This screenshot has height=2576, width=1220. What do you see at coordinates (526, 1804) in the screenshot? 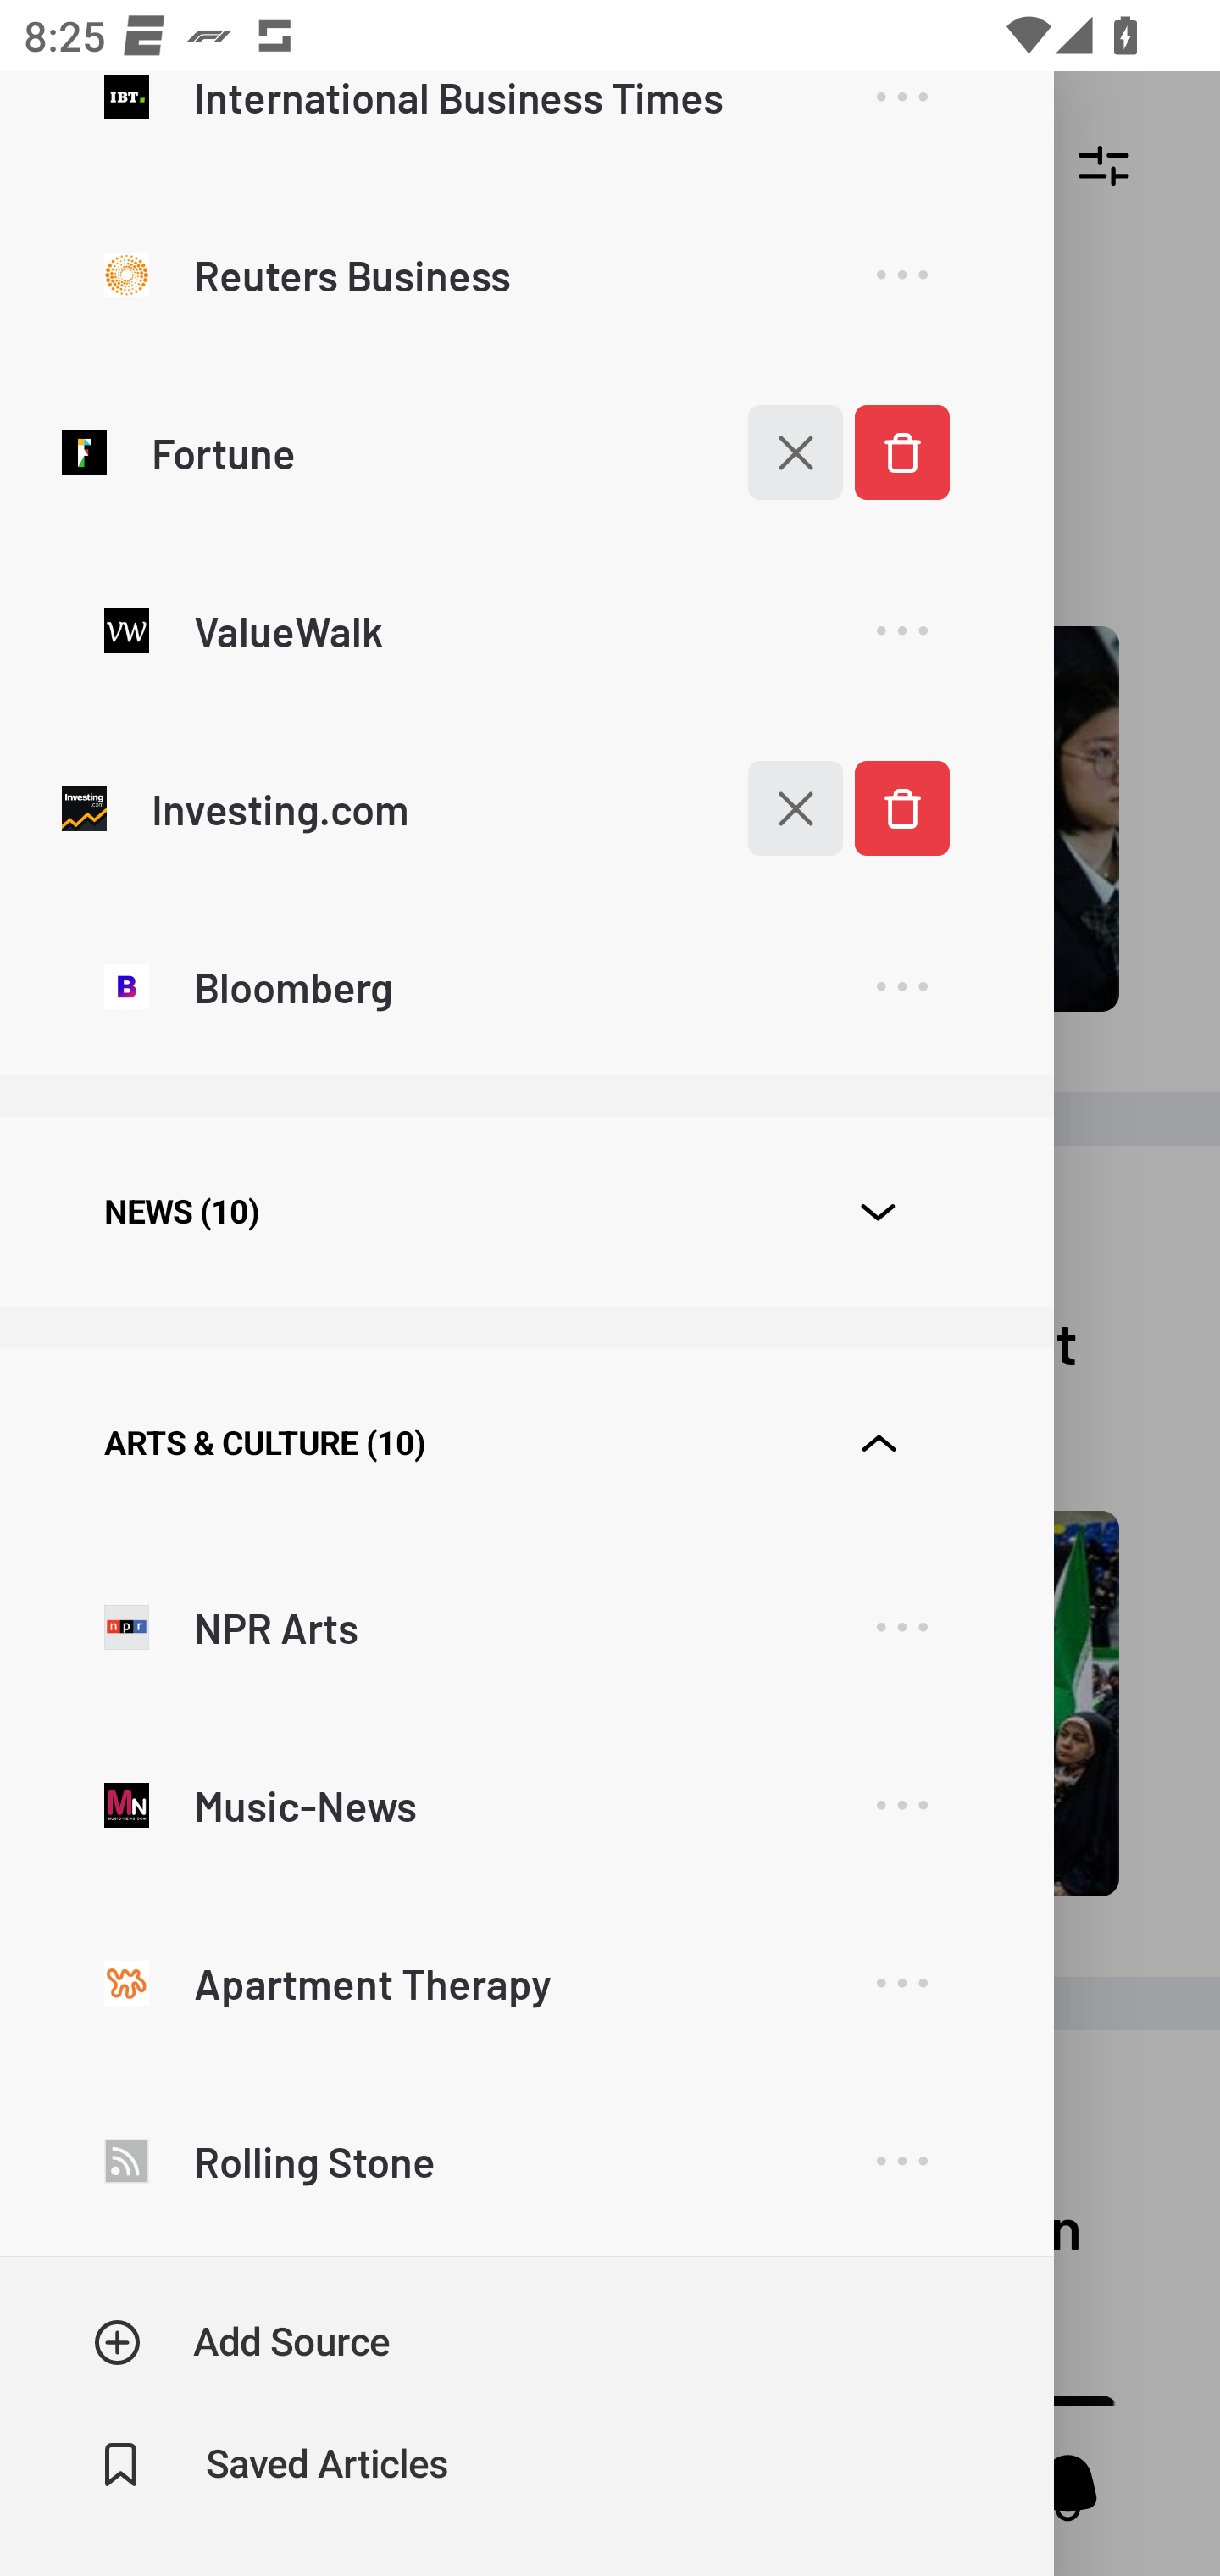
I see `Writer Logo Music-News More Options` at bounding box center [526, 1804].